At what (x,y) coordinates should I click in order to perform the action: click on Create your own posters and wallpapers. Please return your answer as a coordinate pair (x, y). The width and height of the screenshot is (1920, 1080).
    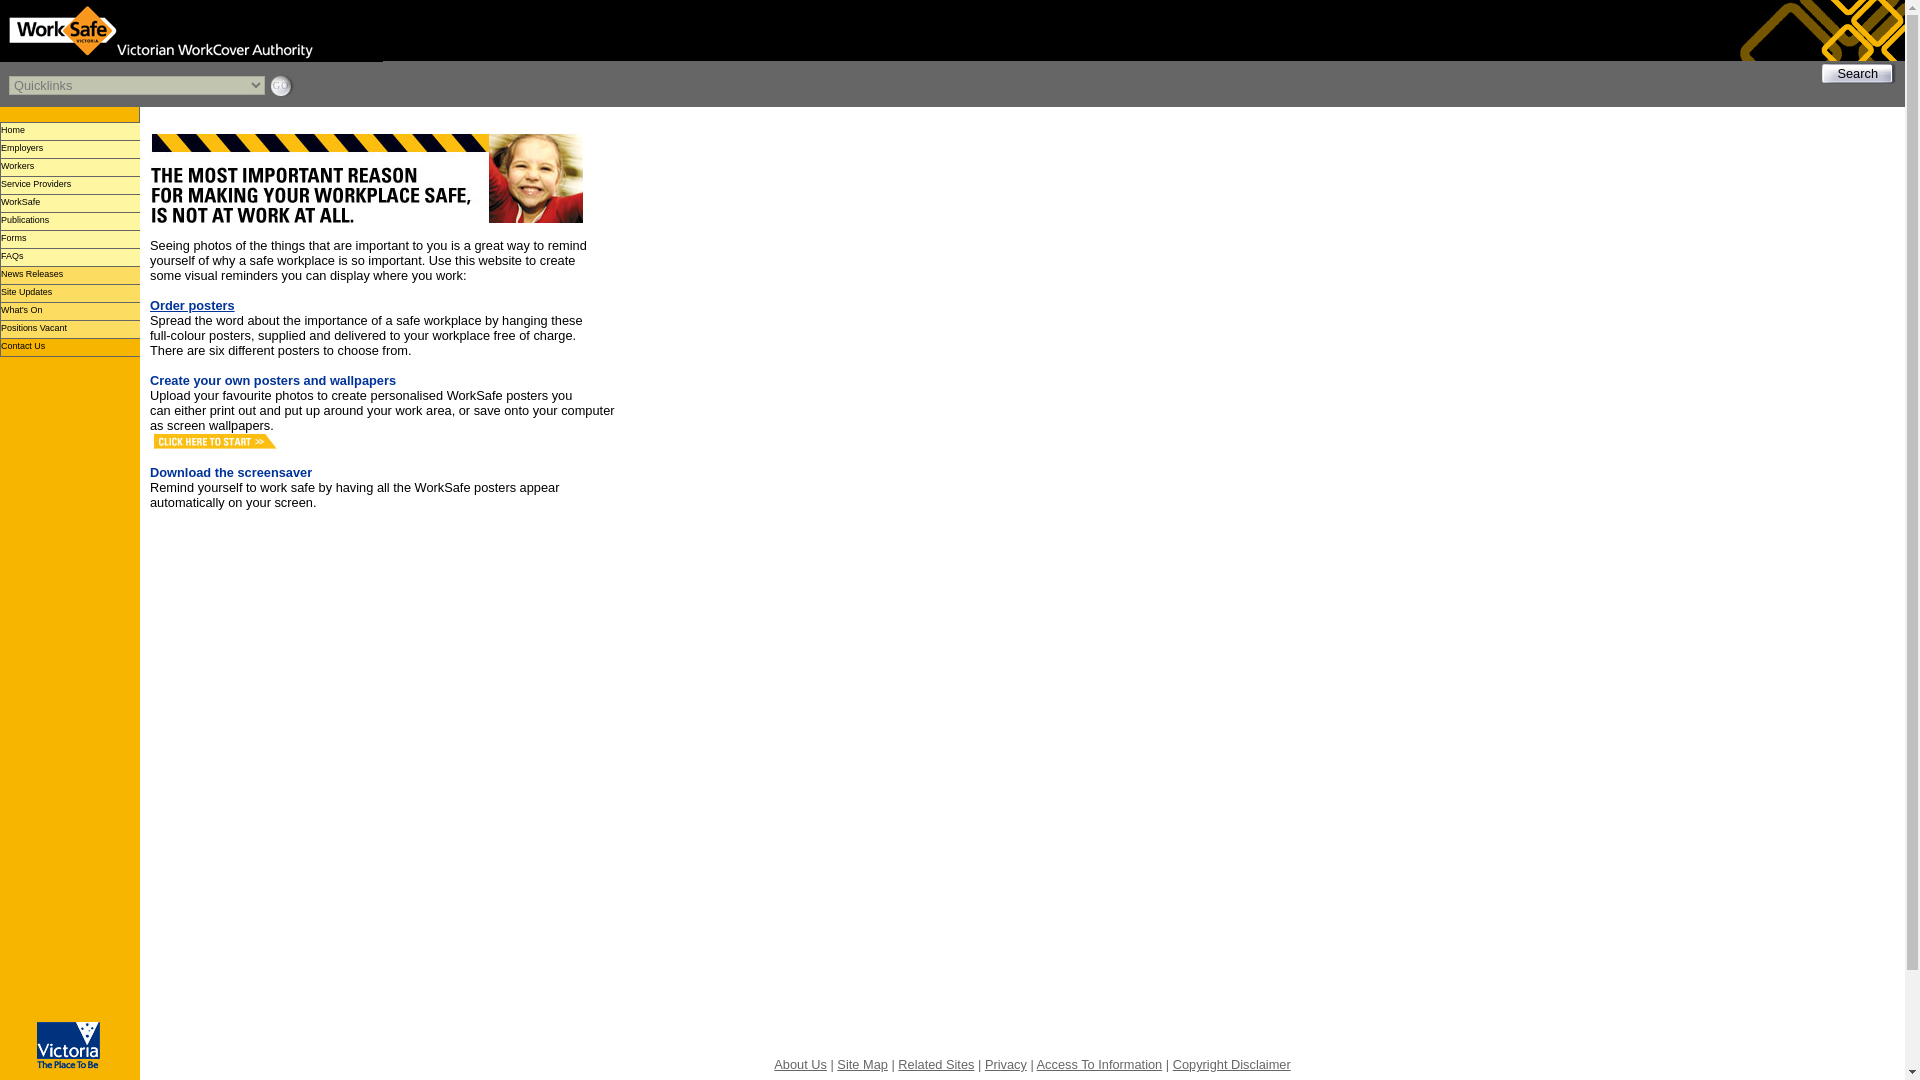
    Looking at the image, I should click on (272, 380).